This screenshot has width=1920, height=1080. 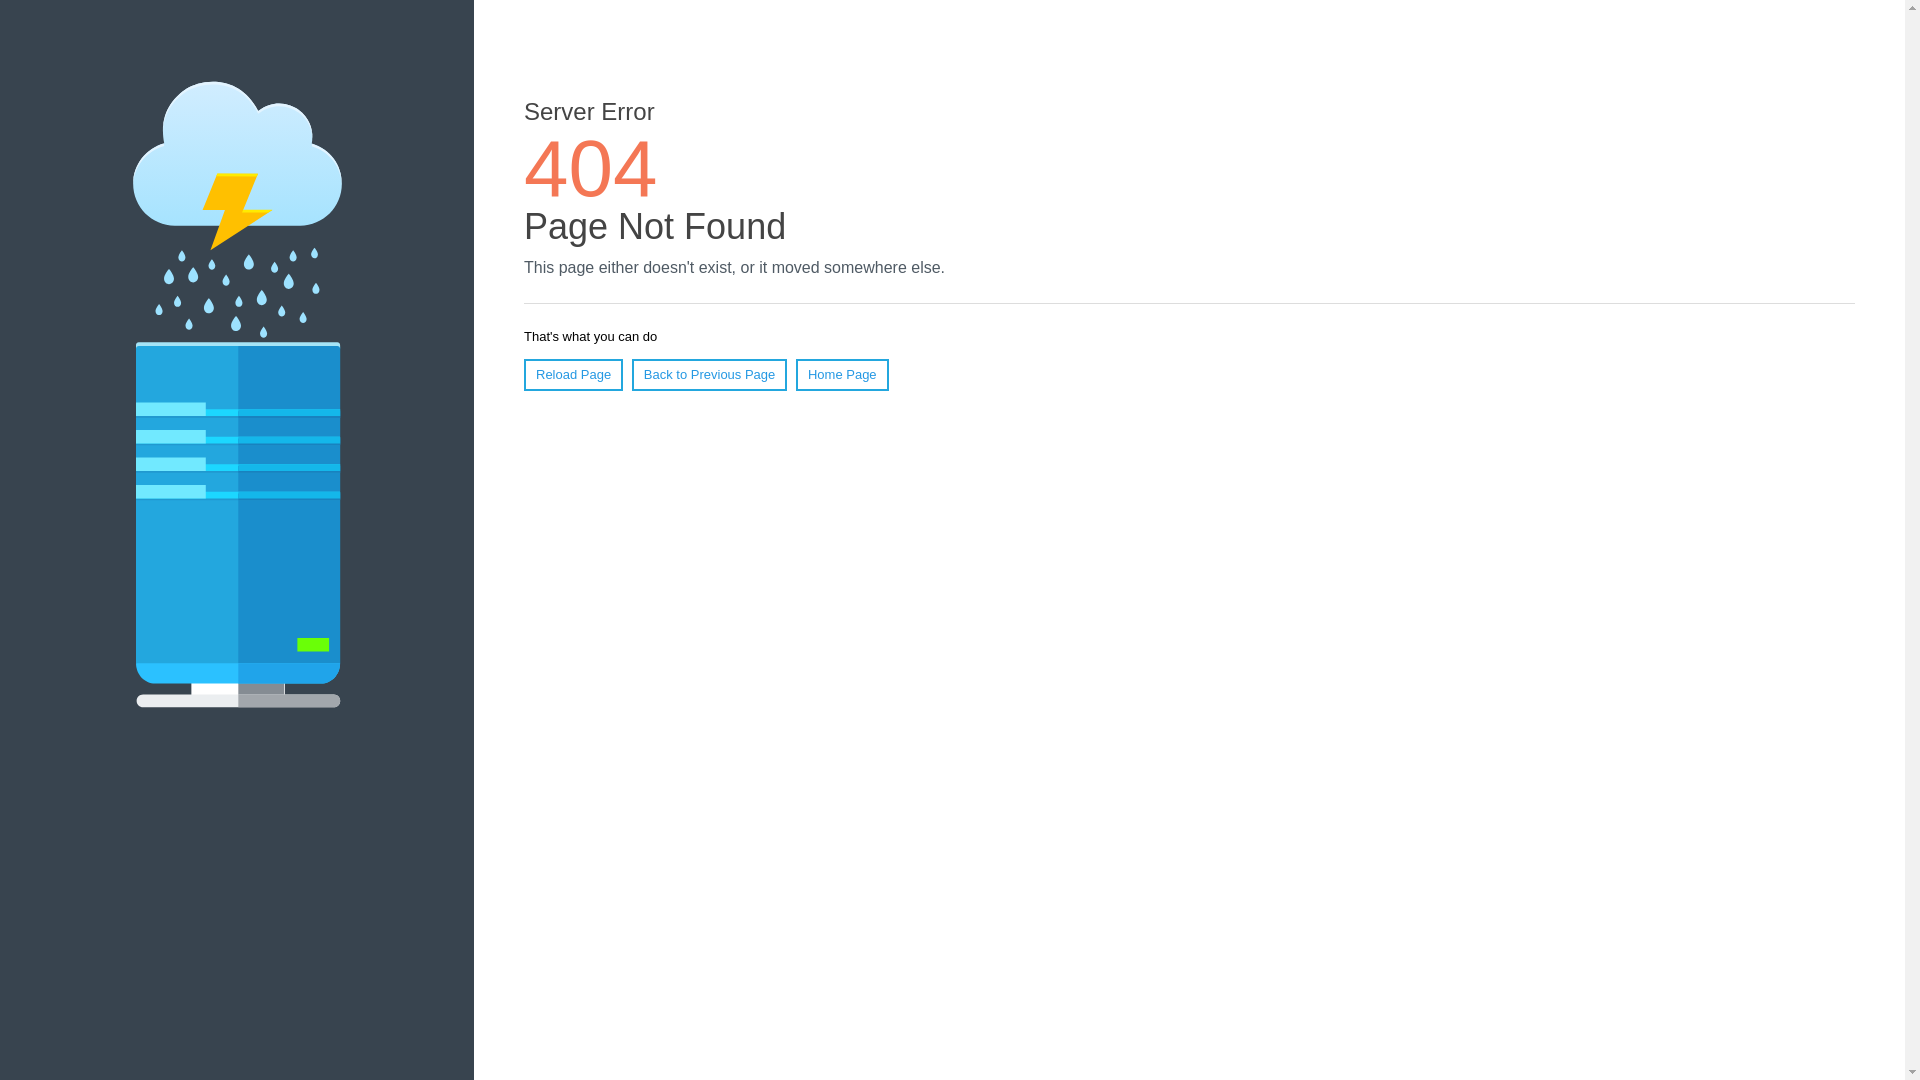 What do you see at coordinates (842, 375) in the screenshot?
I see `Home Page` at bounding box center [842, 375].